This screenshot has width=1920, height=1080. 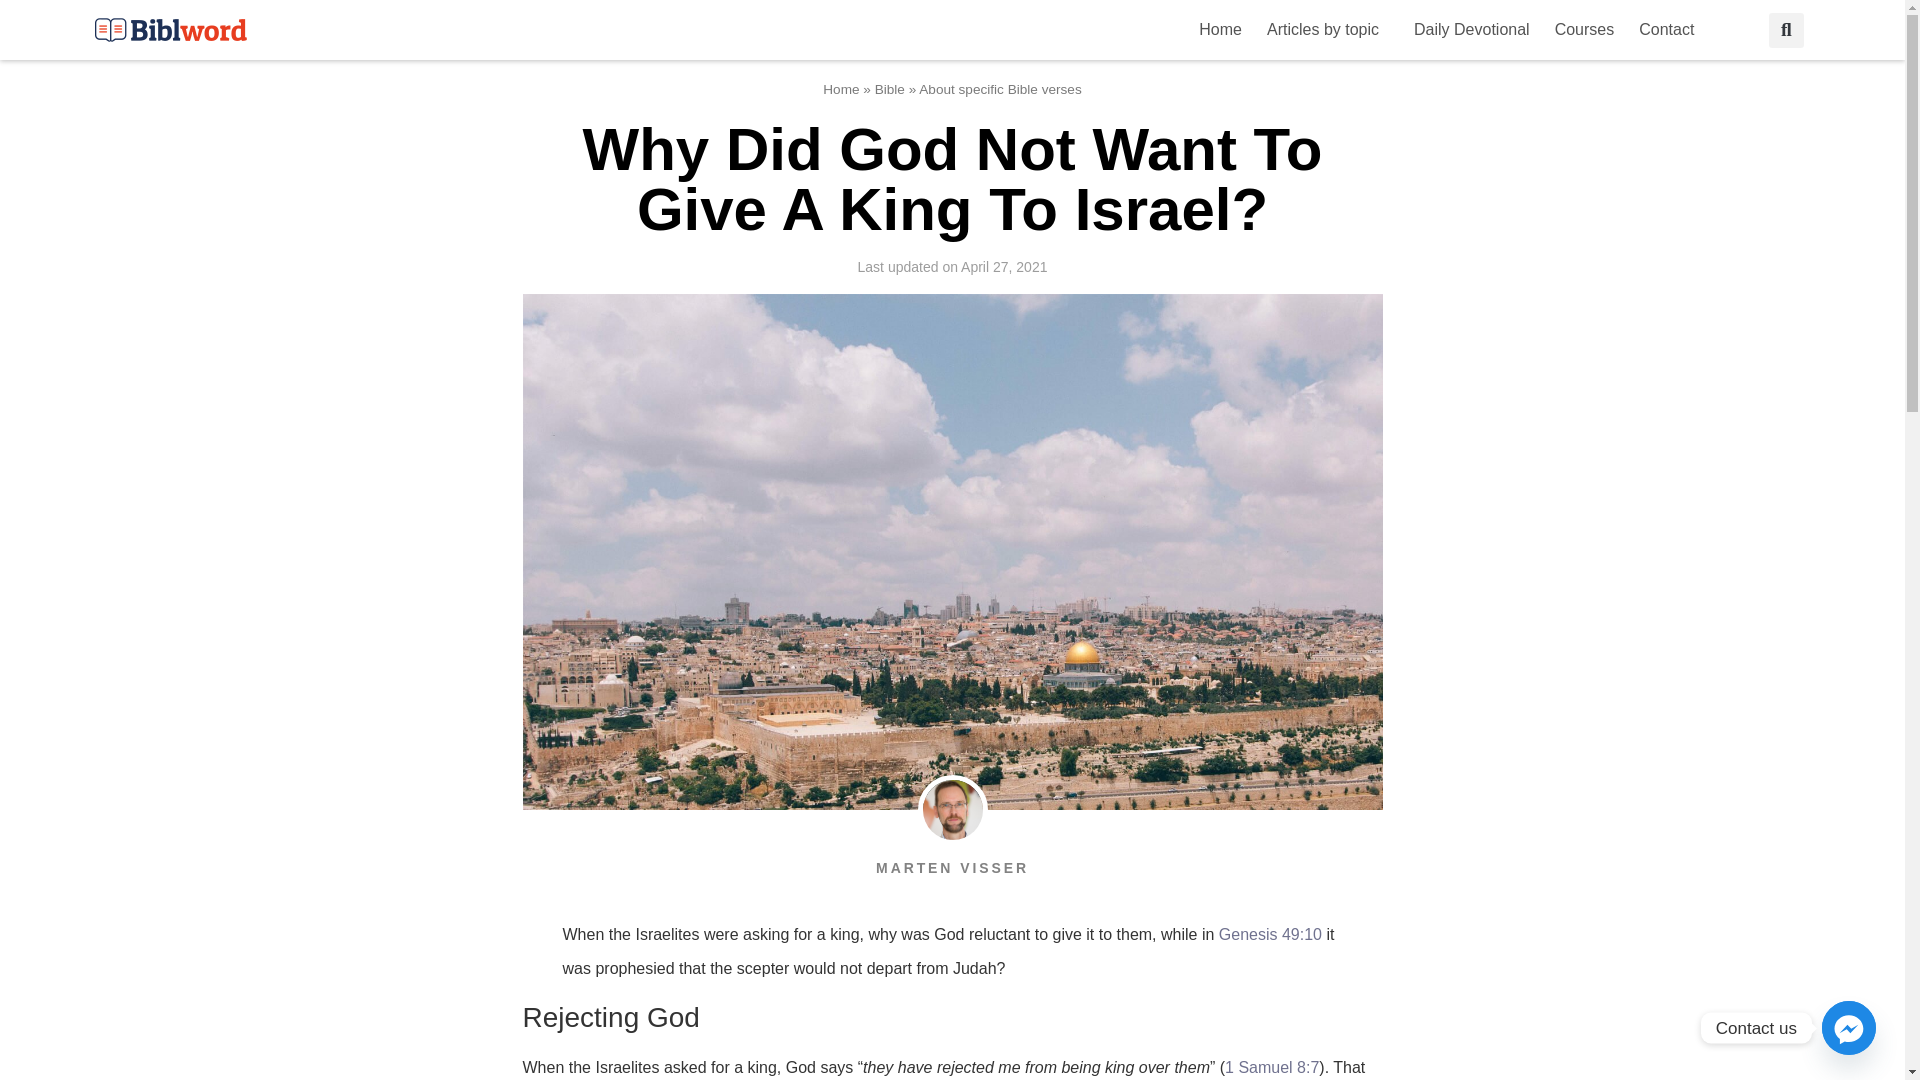 What do you see at coordinates (1328, 29) in the screenshot?
I see `Articles by topic` at bounding box center [1328, 29].